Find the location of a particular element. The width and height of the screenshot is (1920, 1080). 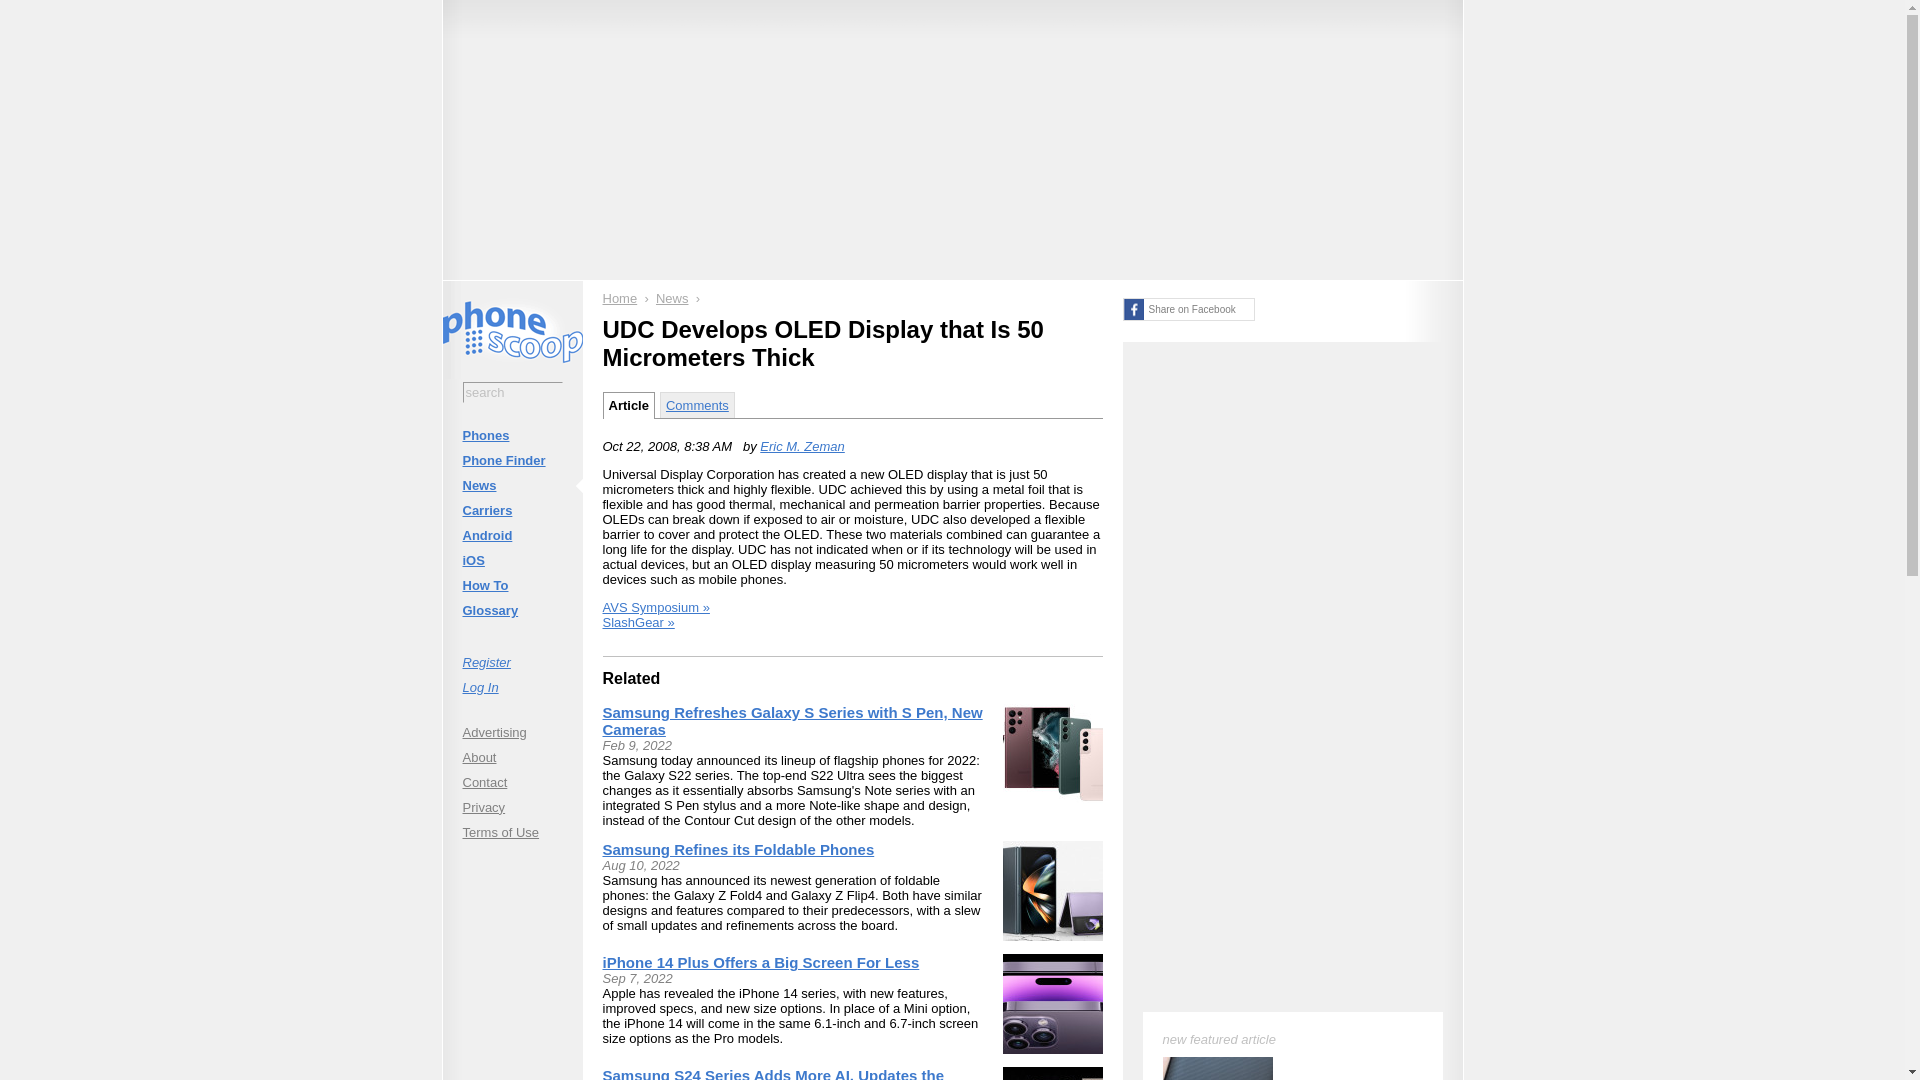

Terms of Use is located at coordinates (511, 832).